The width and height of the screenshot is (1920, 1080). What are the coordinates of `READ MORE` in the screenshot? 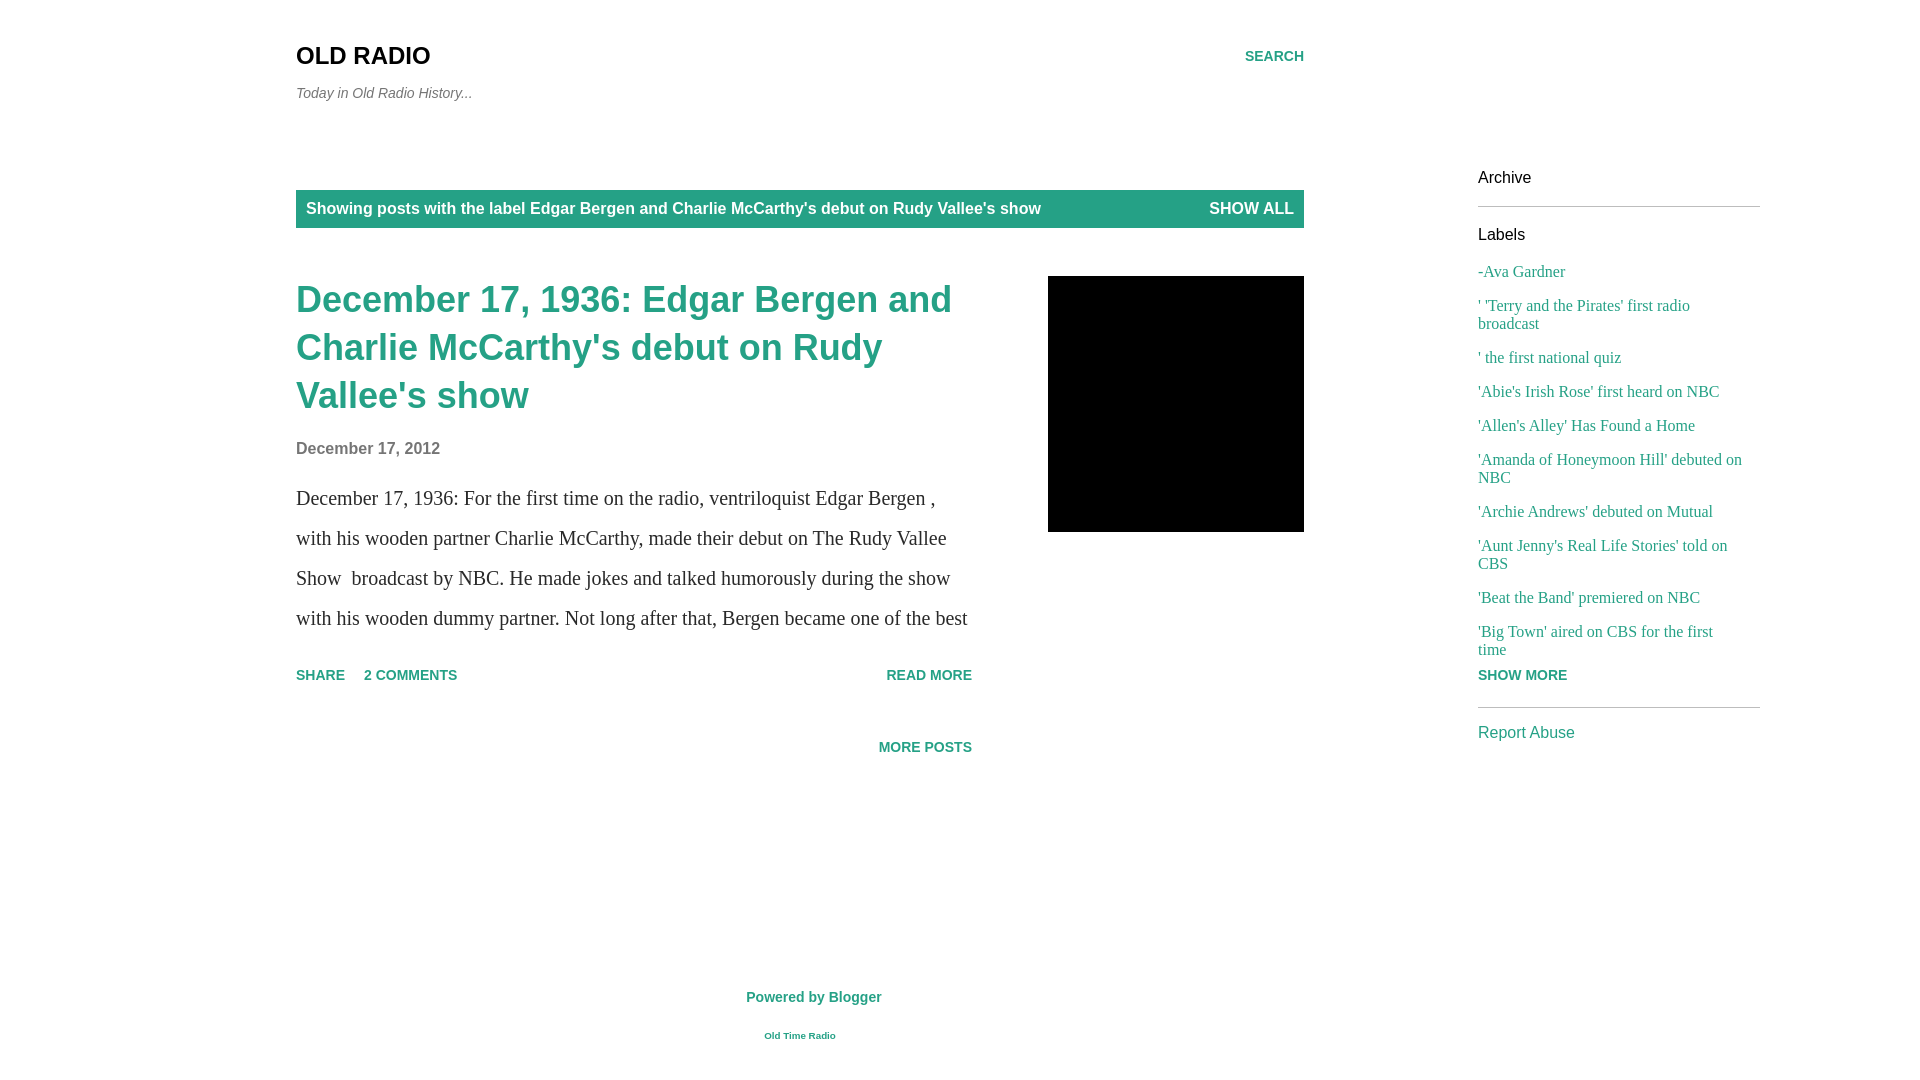 It's located at (928, 674).